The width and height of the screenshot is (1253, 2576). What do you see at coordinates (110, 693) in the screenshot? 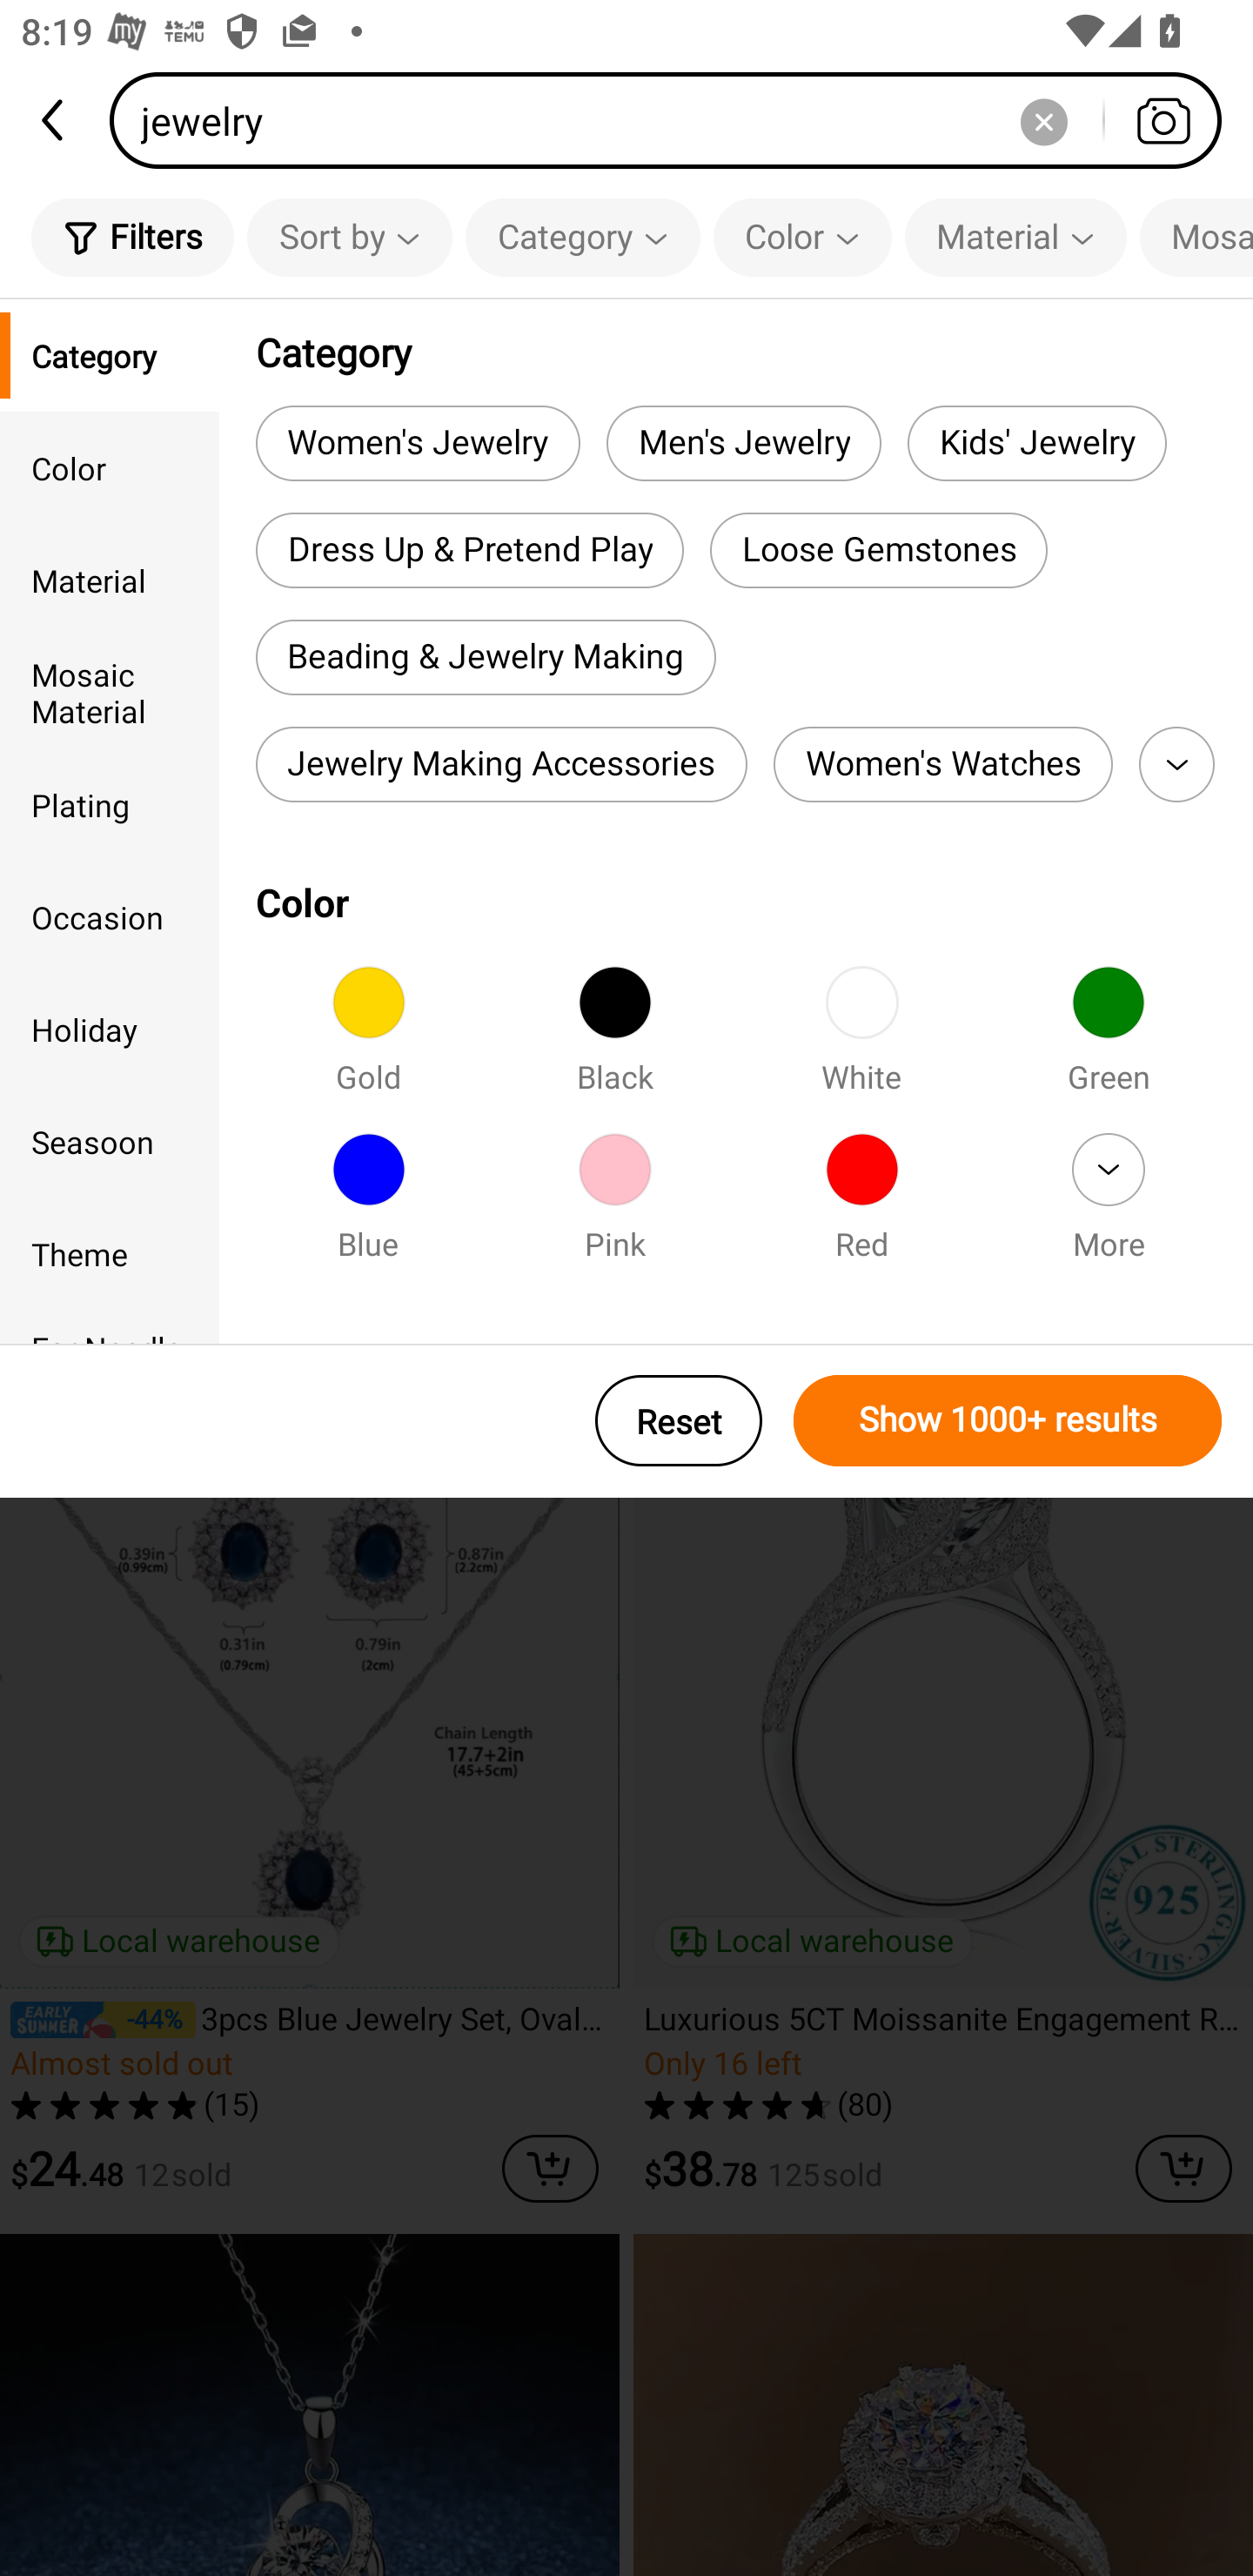
I see `Mosaic Material` at bounding box center [110, 693].